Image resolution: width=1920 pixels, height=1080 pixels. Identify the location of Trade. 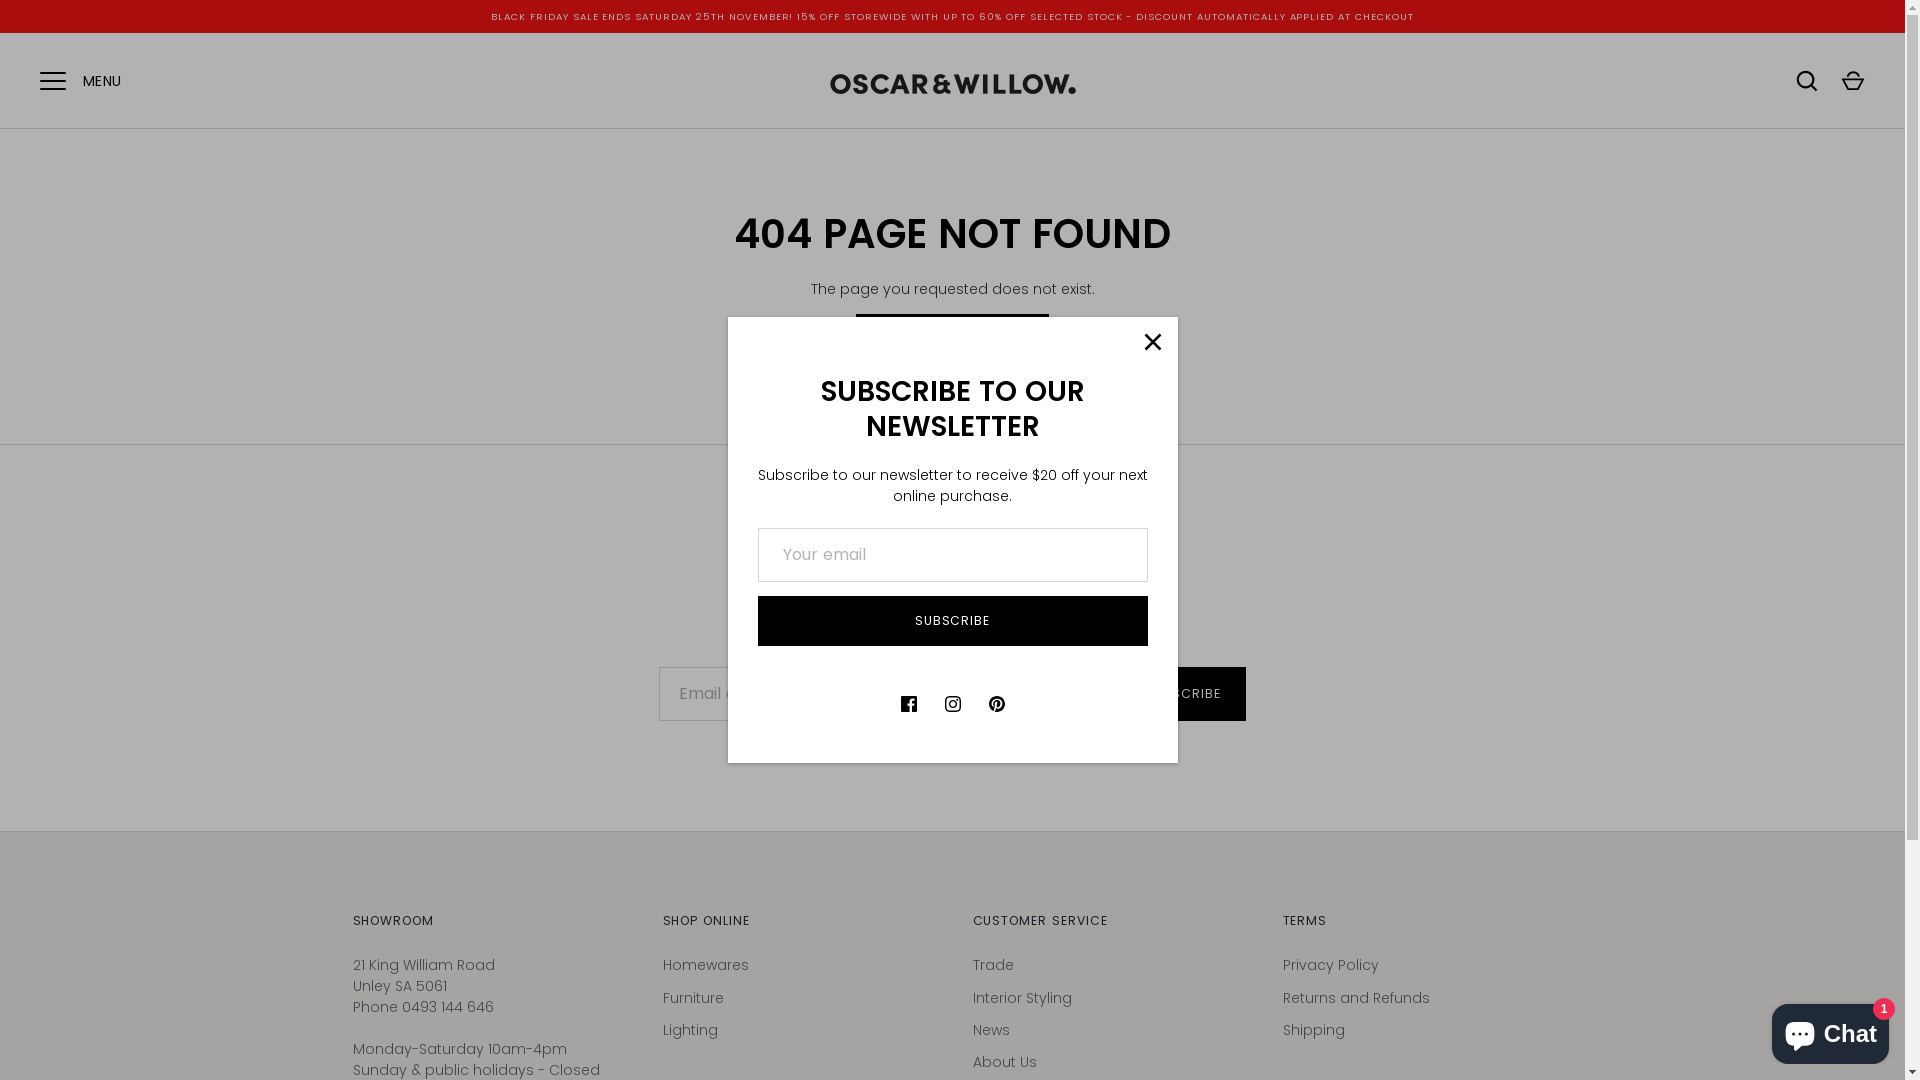
(992, 965).